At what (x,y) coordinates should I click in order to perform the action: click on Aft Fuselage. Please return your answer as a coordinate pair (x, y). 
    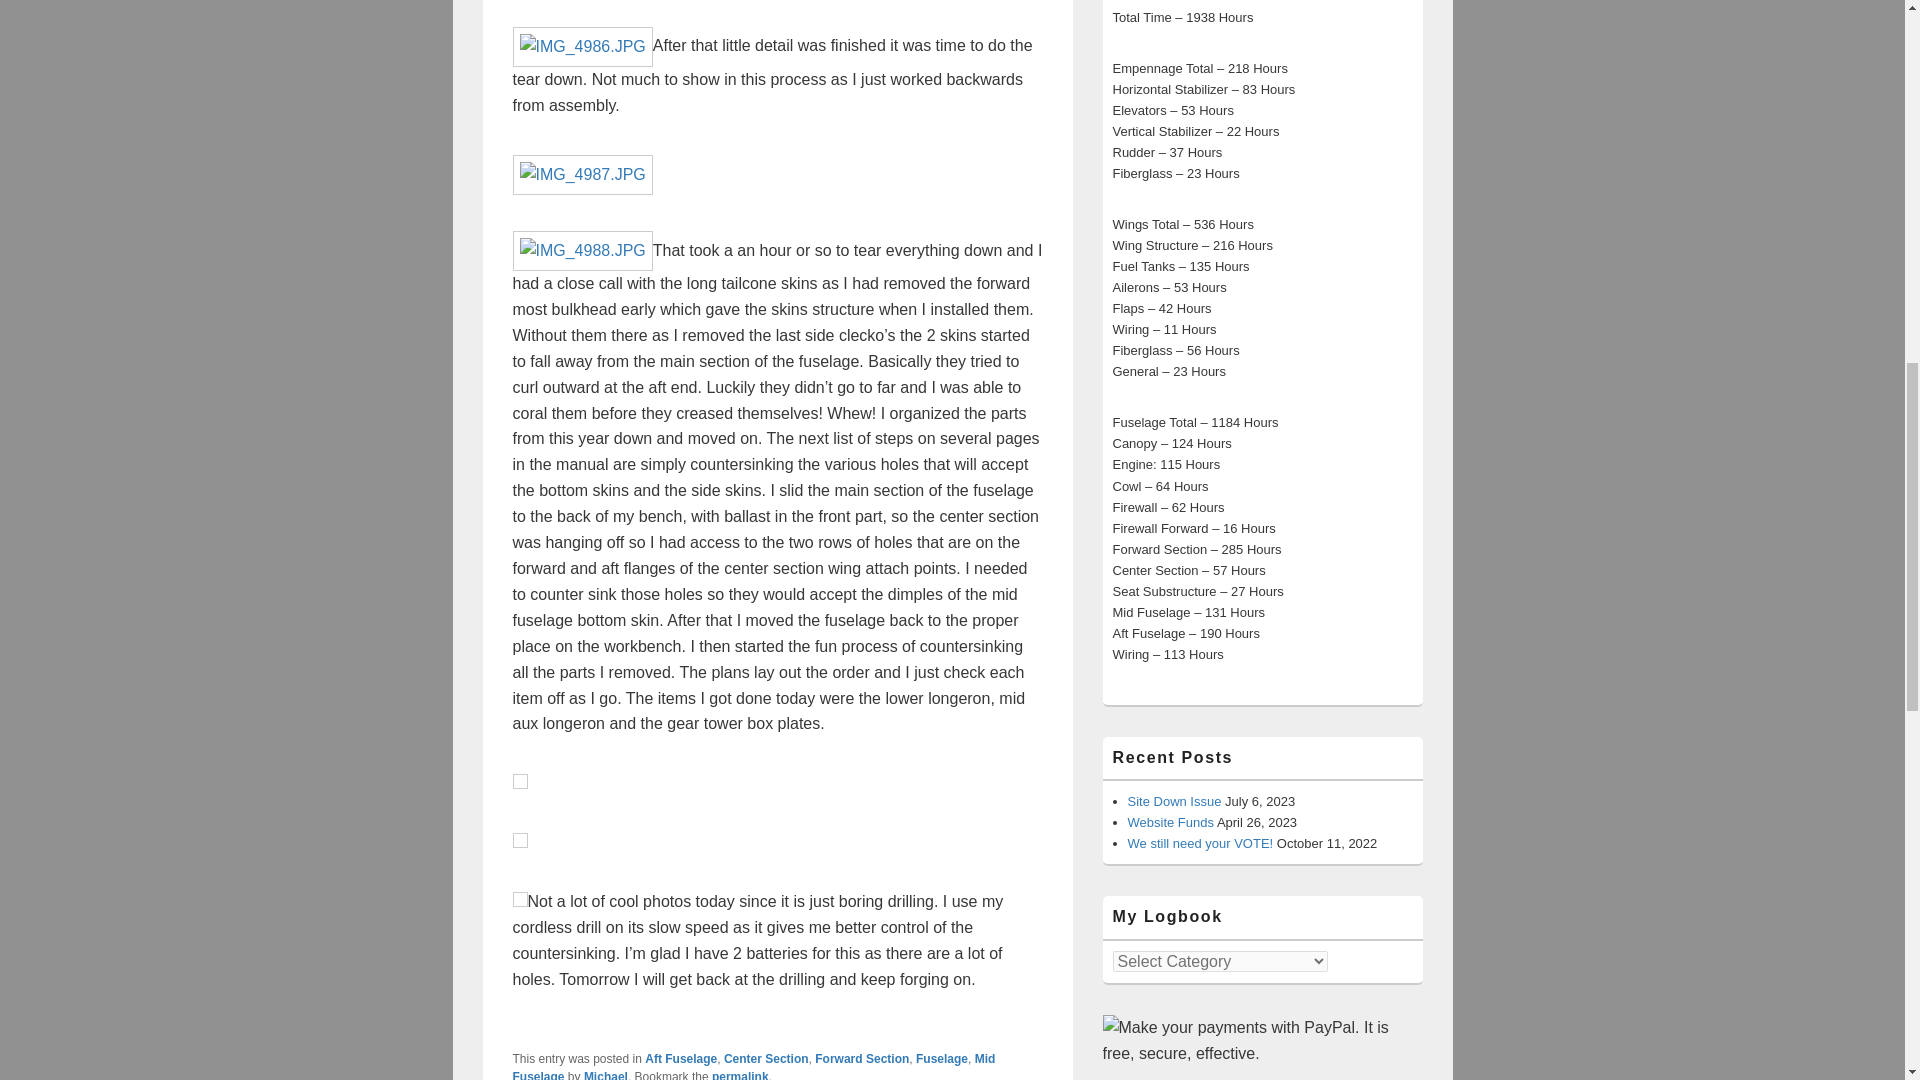
    Looking at the image, I should click on (680, 1058).